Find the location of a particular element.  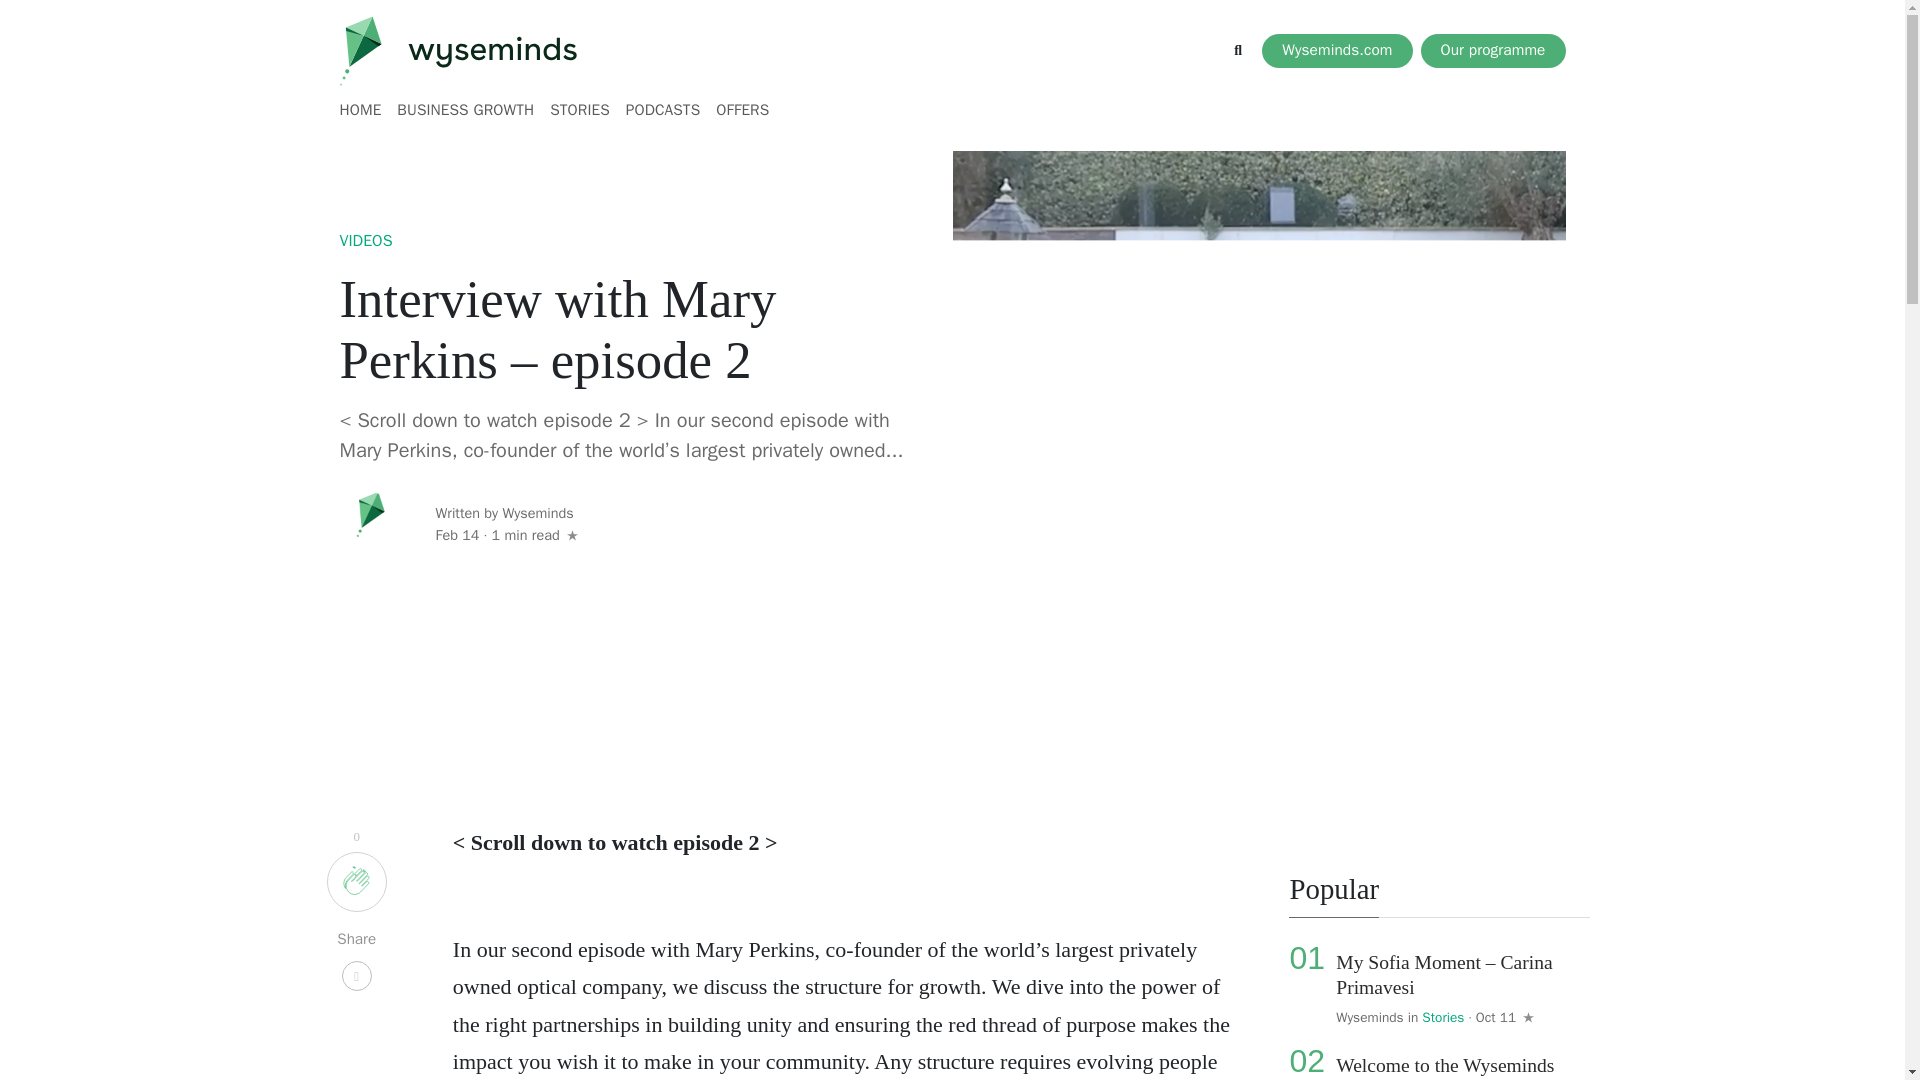

VIDEOS is located at coordinates (366, 243).